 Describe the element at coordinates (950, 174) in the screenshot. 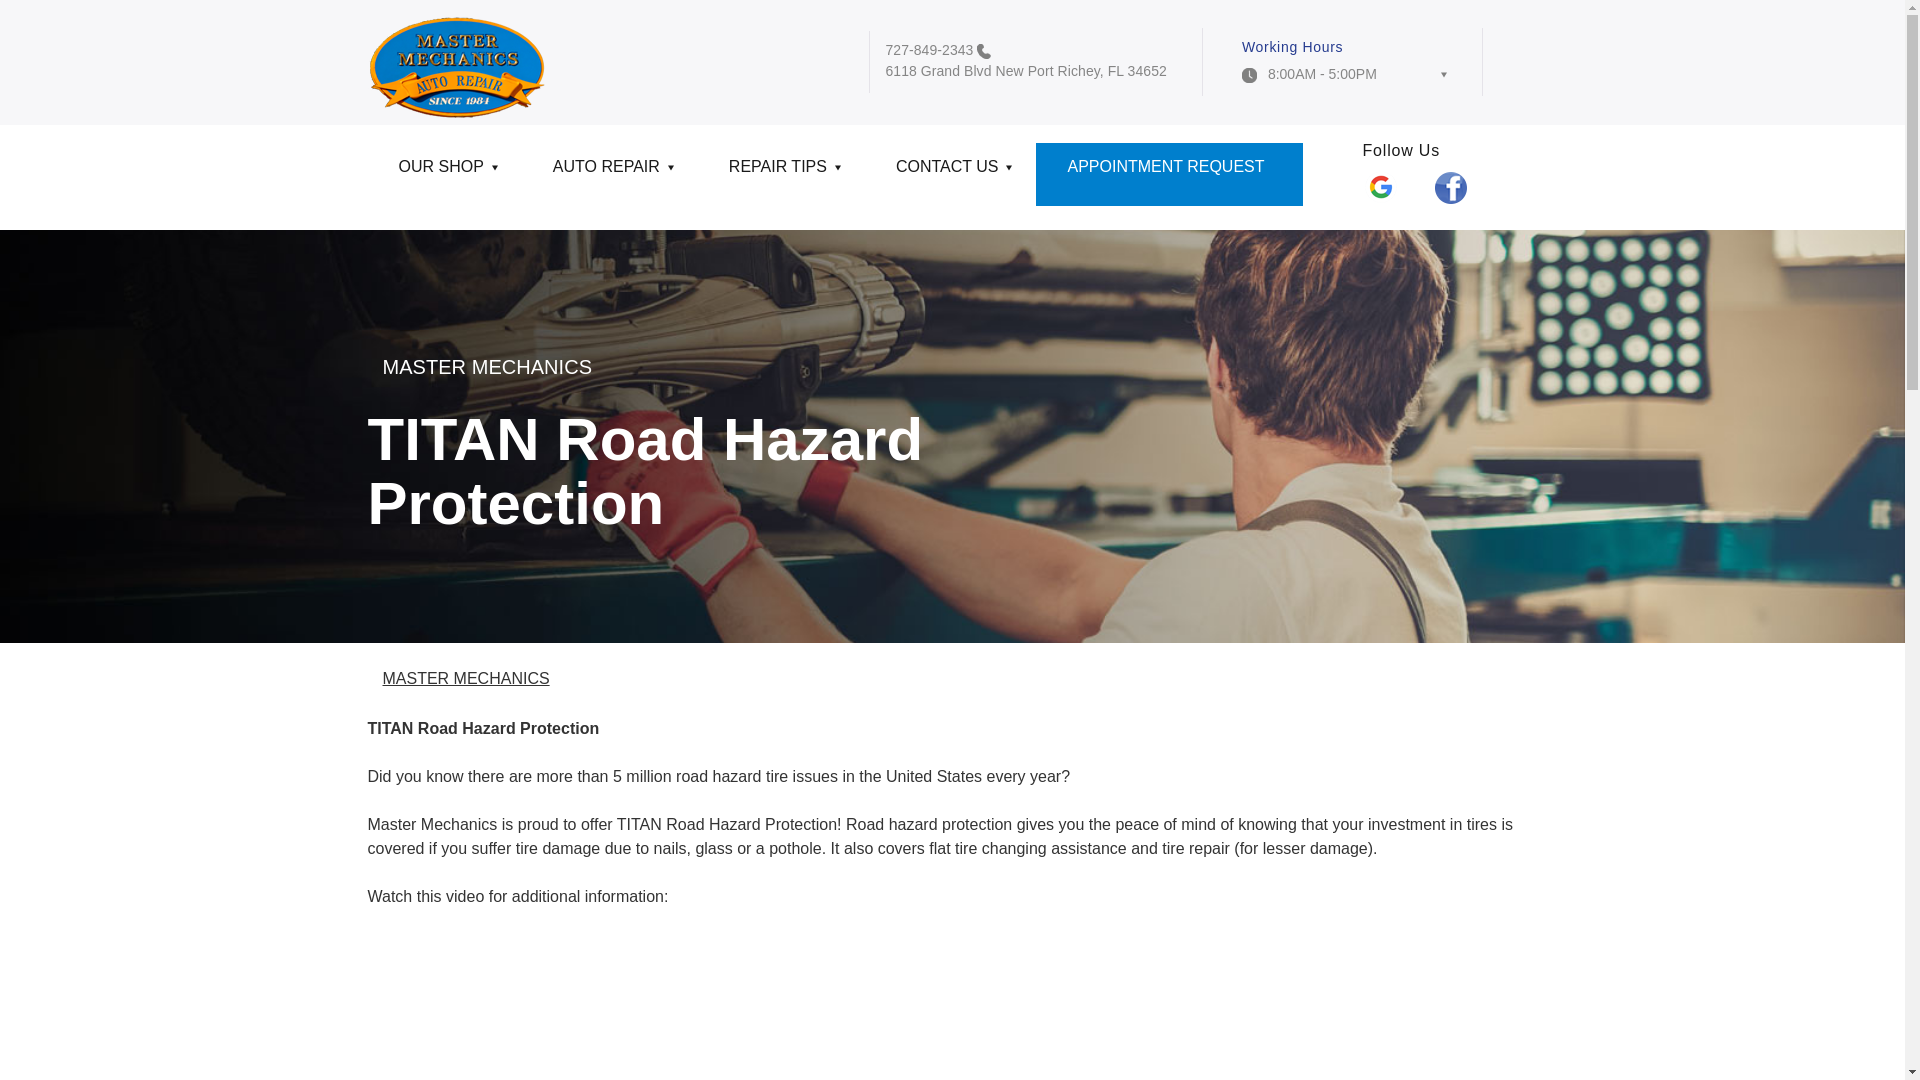

I see `CONTACT US` at that location.